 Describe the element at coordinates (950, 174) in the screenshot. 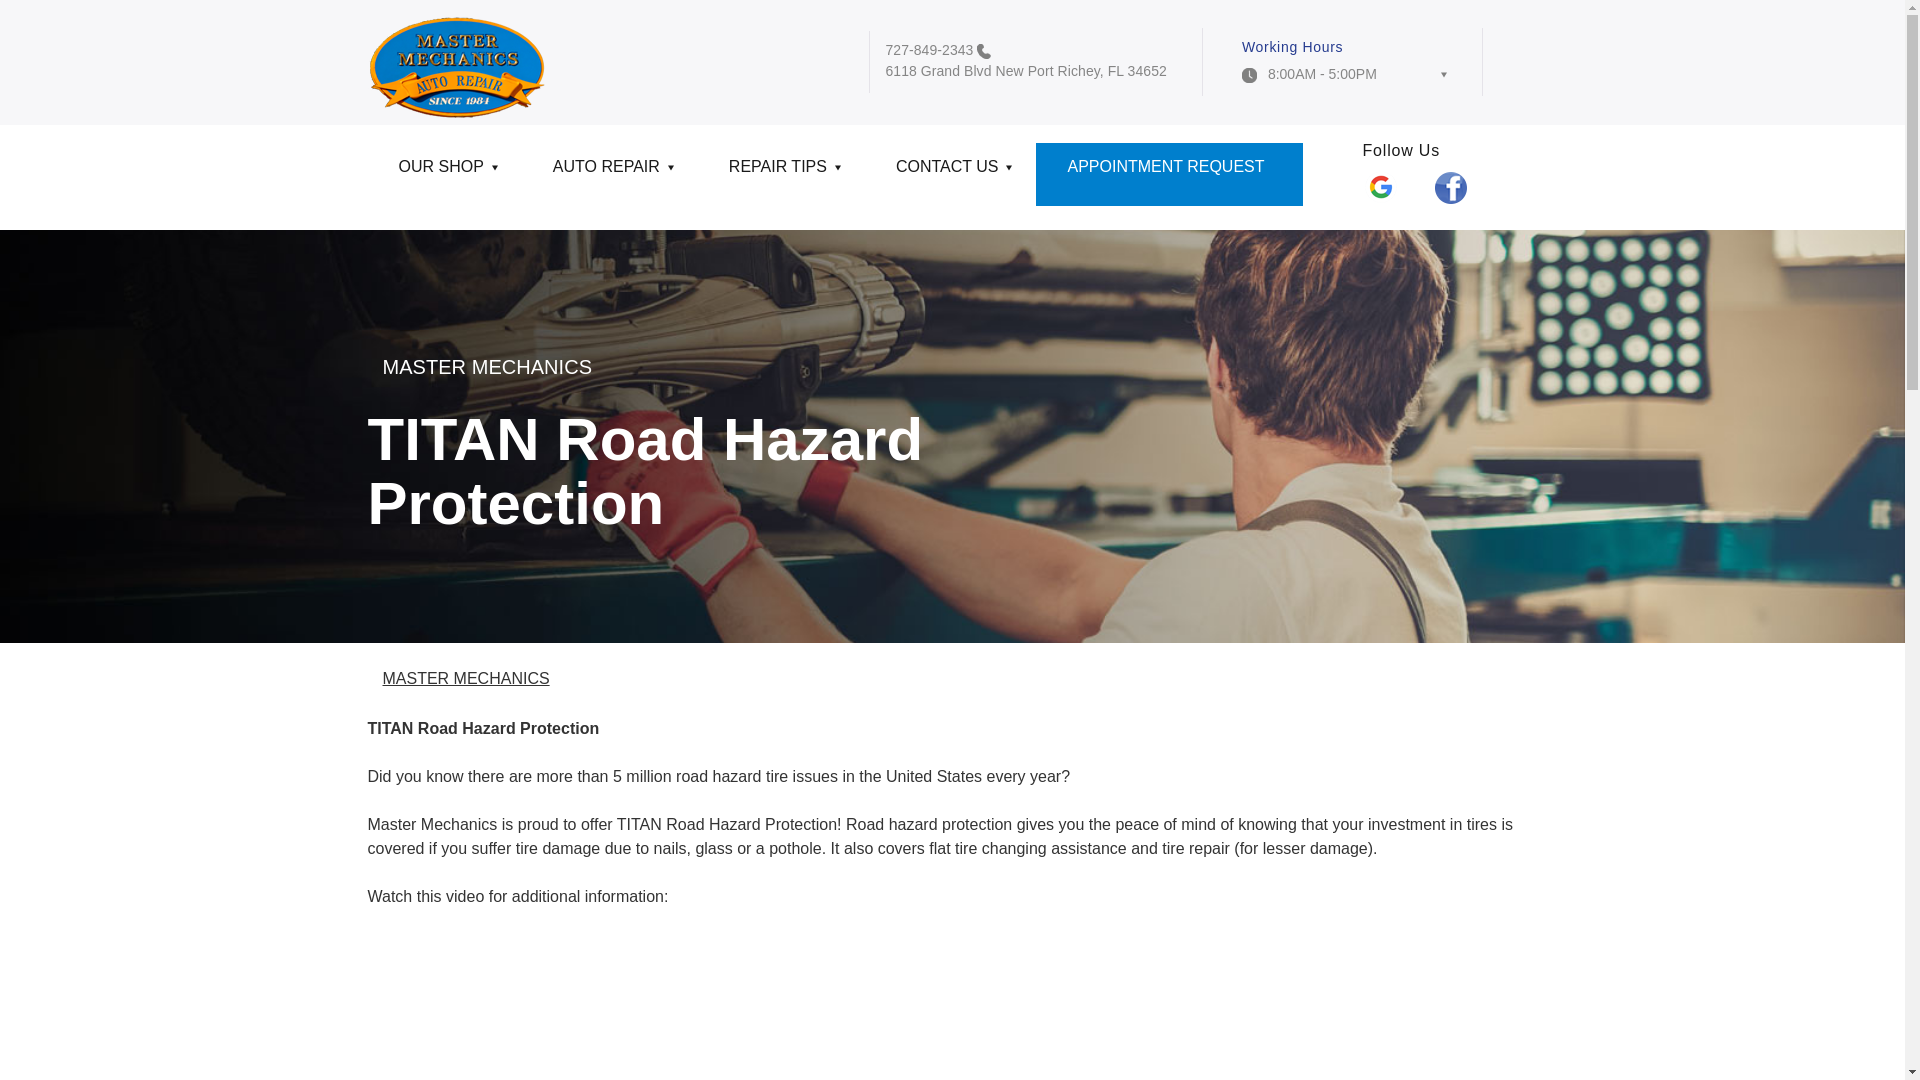

I see `CONTACT US` at that location.